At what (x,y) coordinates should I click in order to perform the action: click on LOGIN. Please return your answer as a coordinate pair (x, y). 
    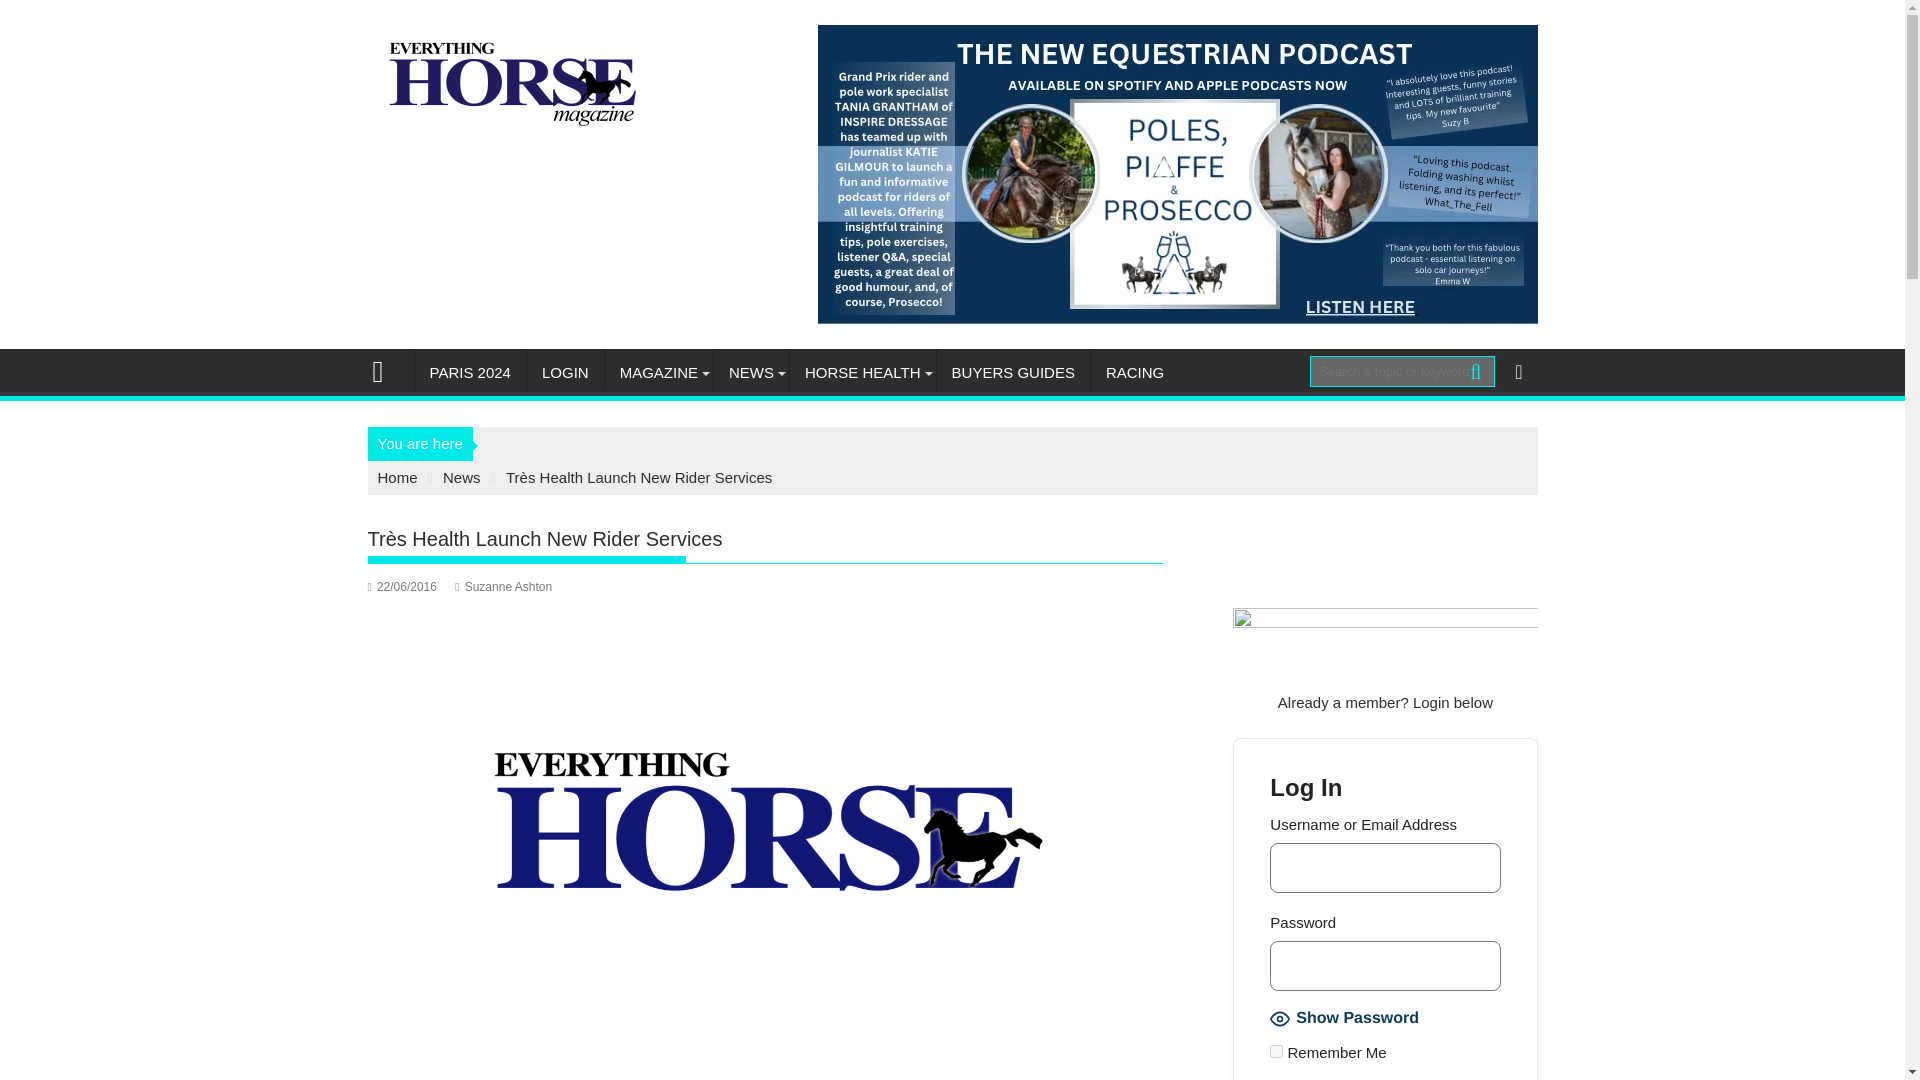
    Looking at the image, I should click on (565, 372).